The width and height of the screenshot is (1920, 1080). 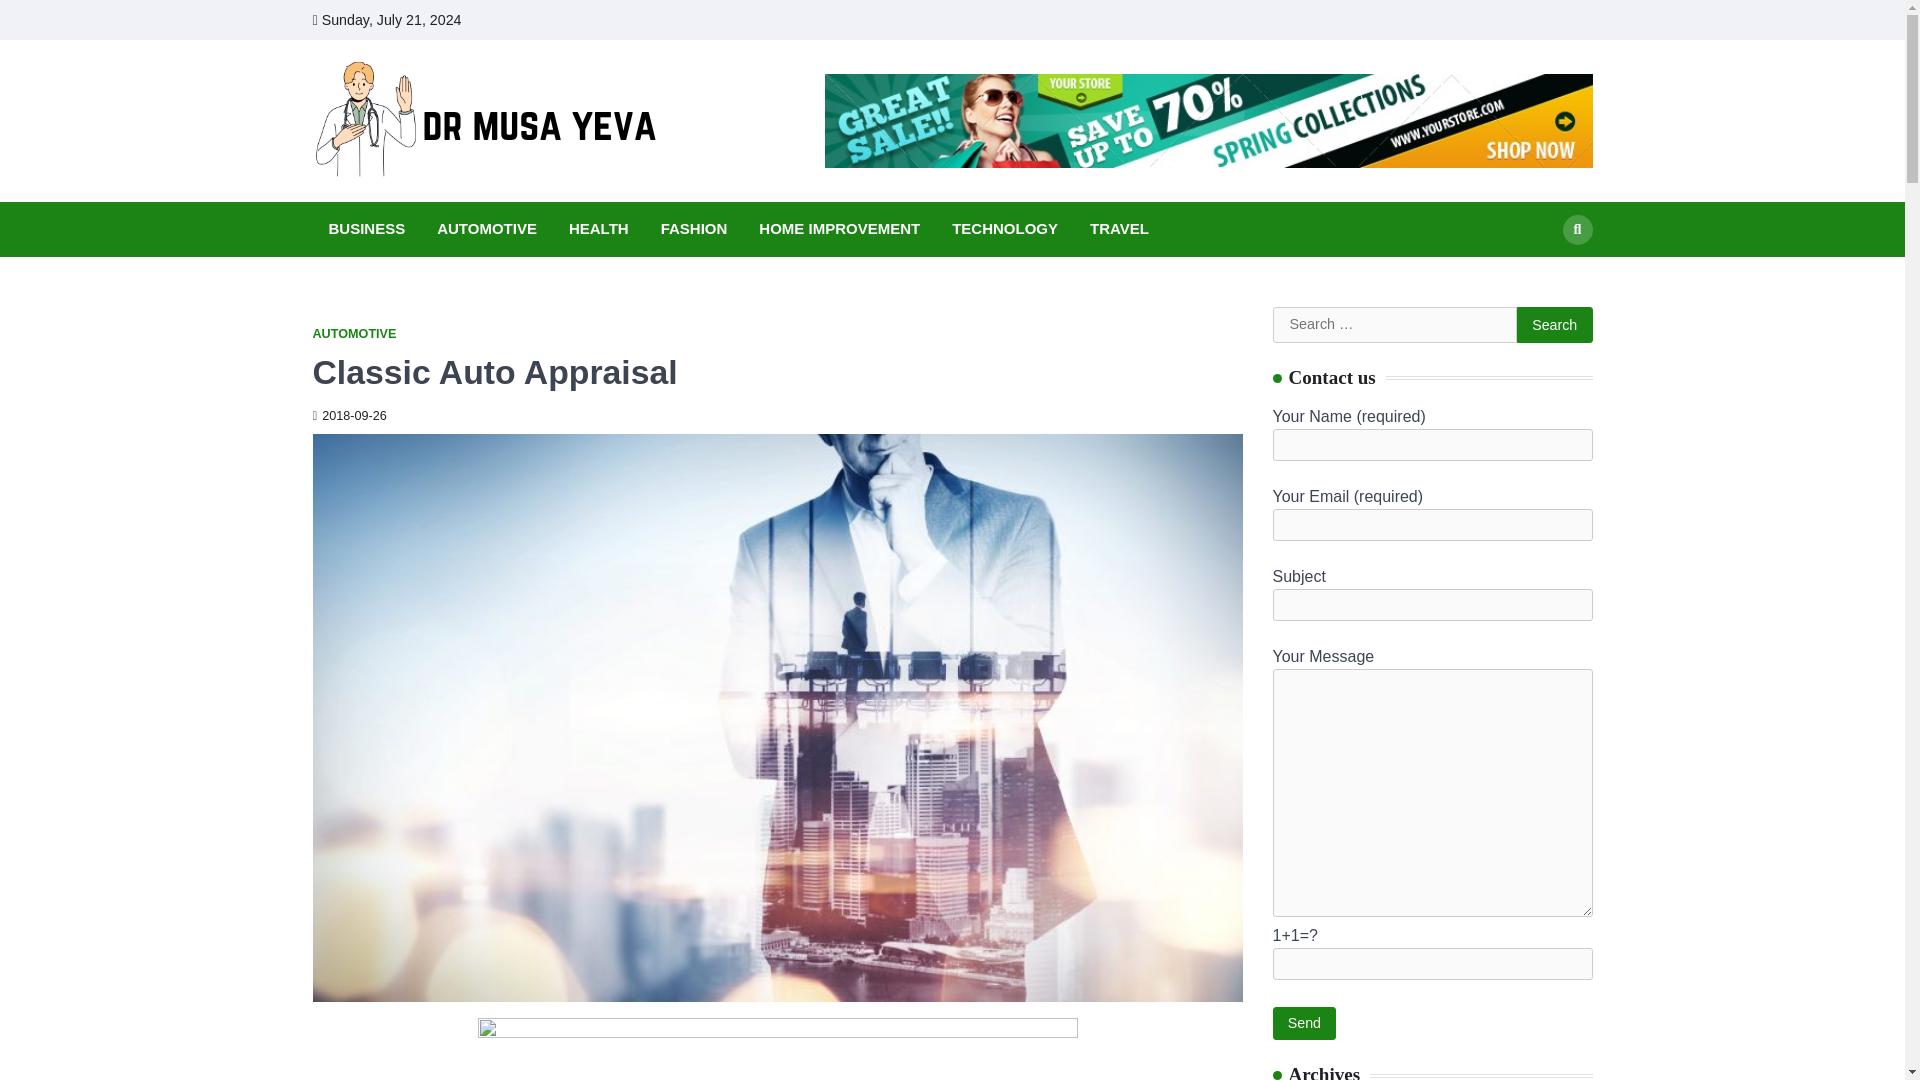 I want to click on Search, so click(x=1554, y=324).